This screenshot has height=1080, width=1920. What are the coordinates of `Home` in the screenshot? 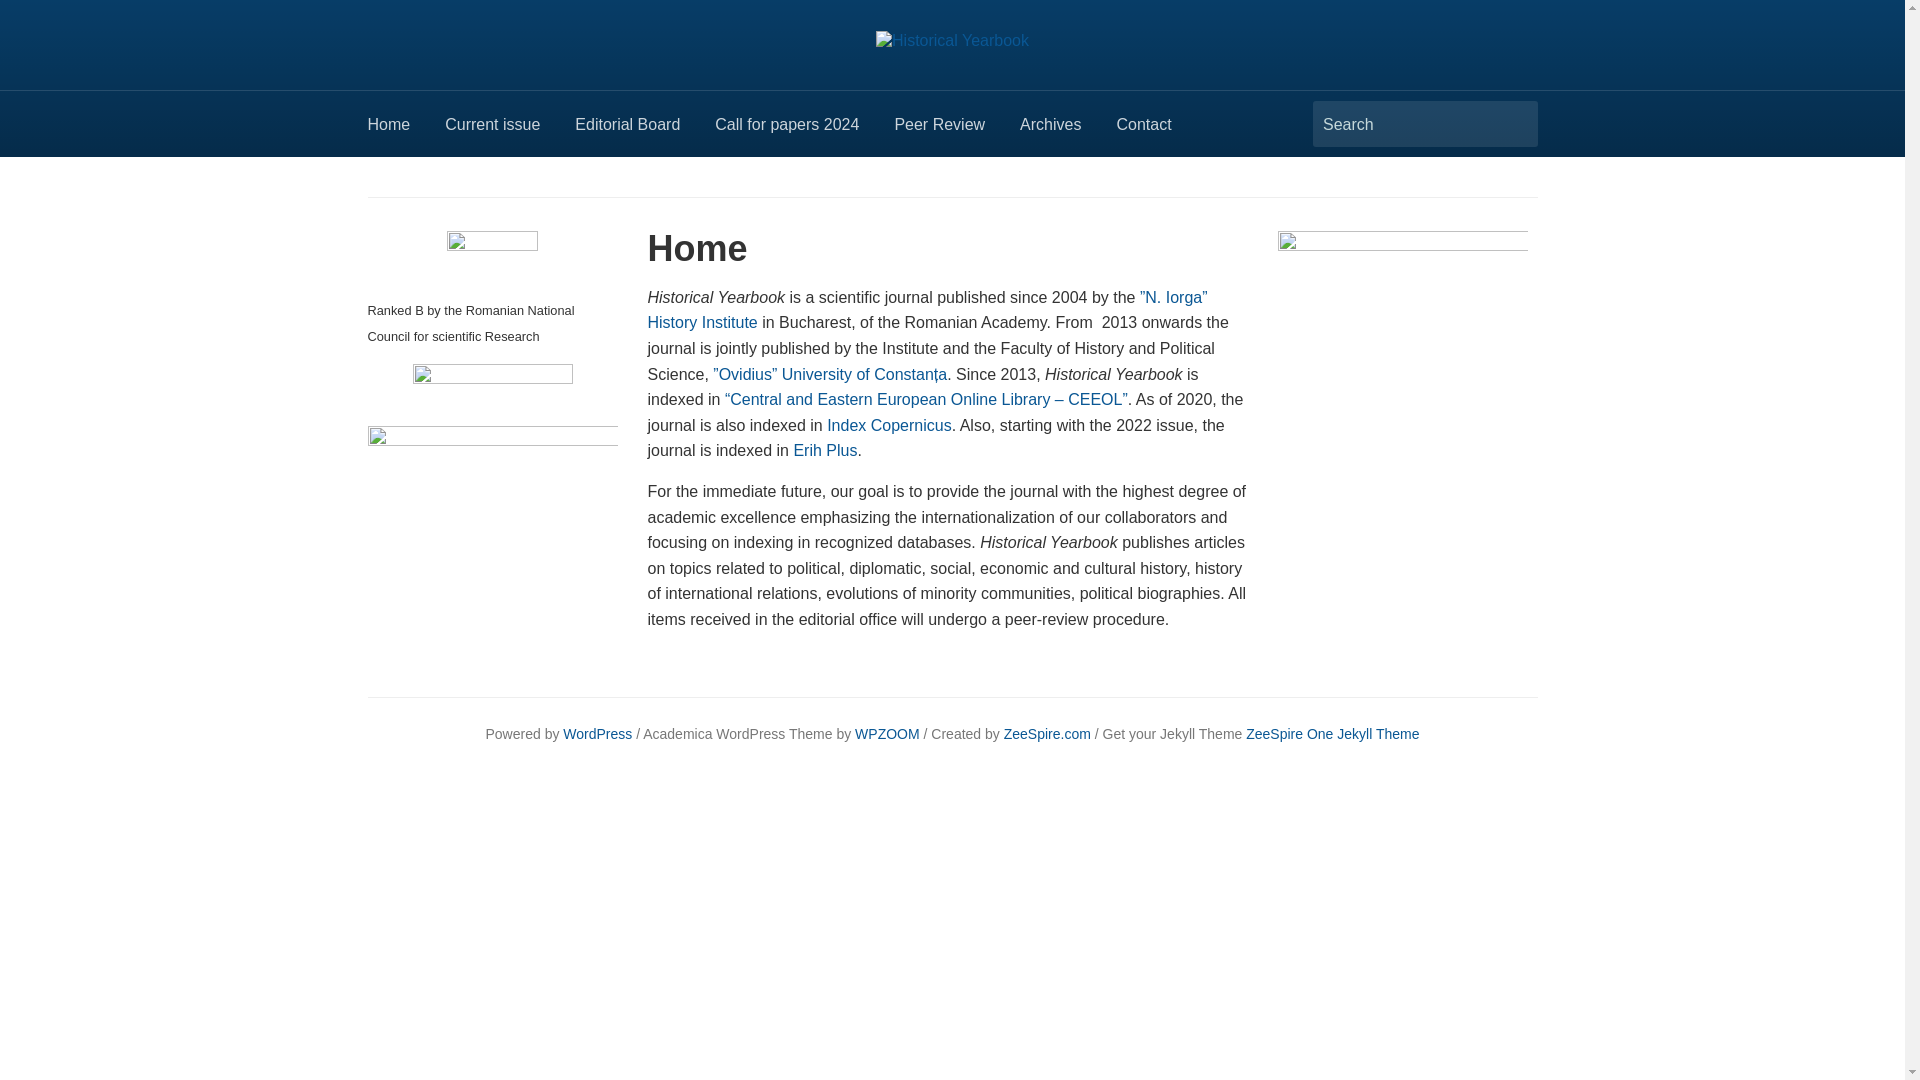 It's located at (406, 130).